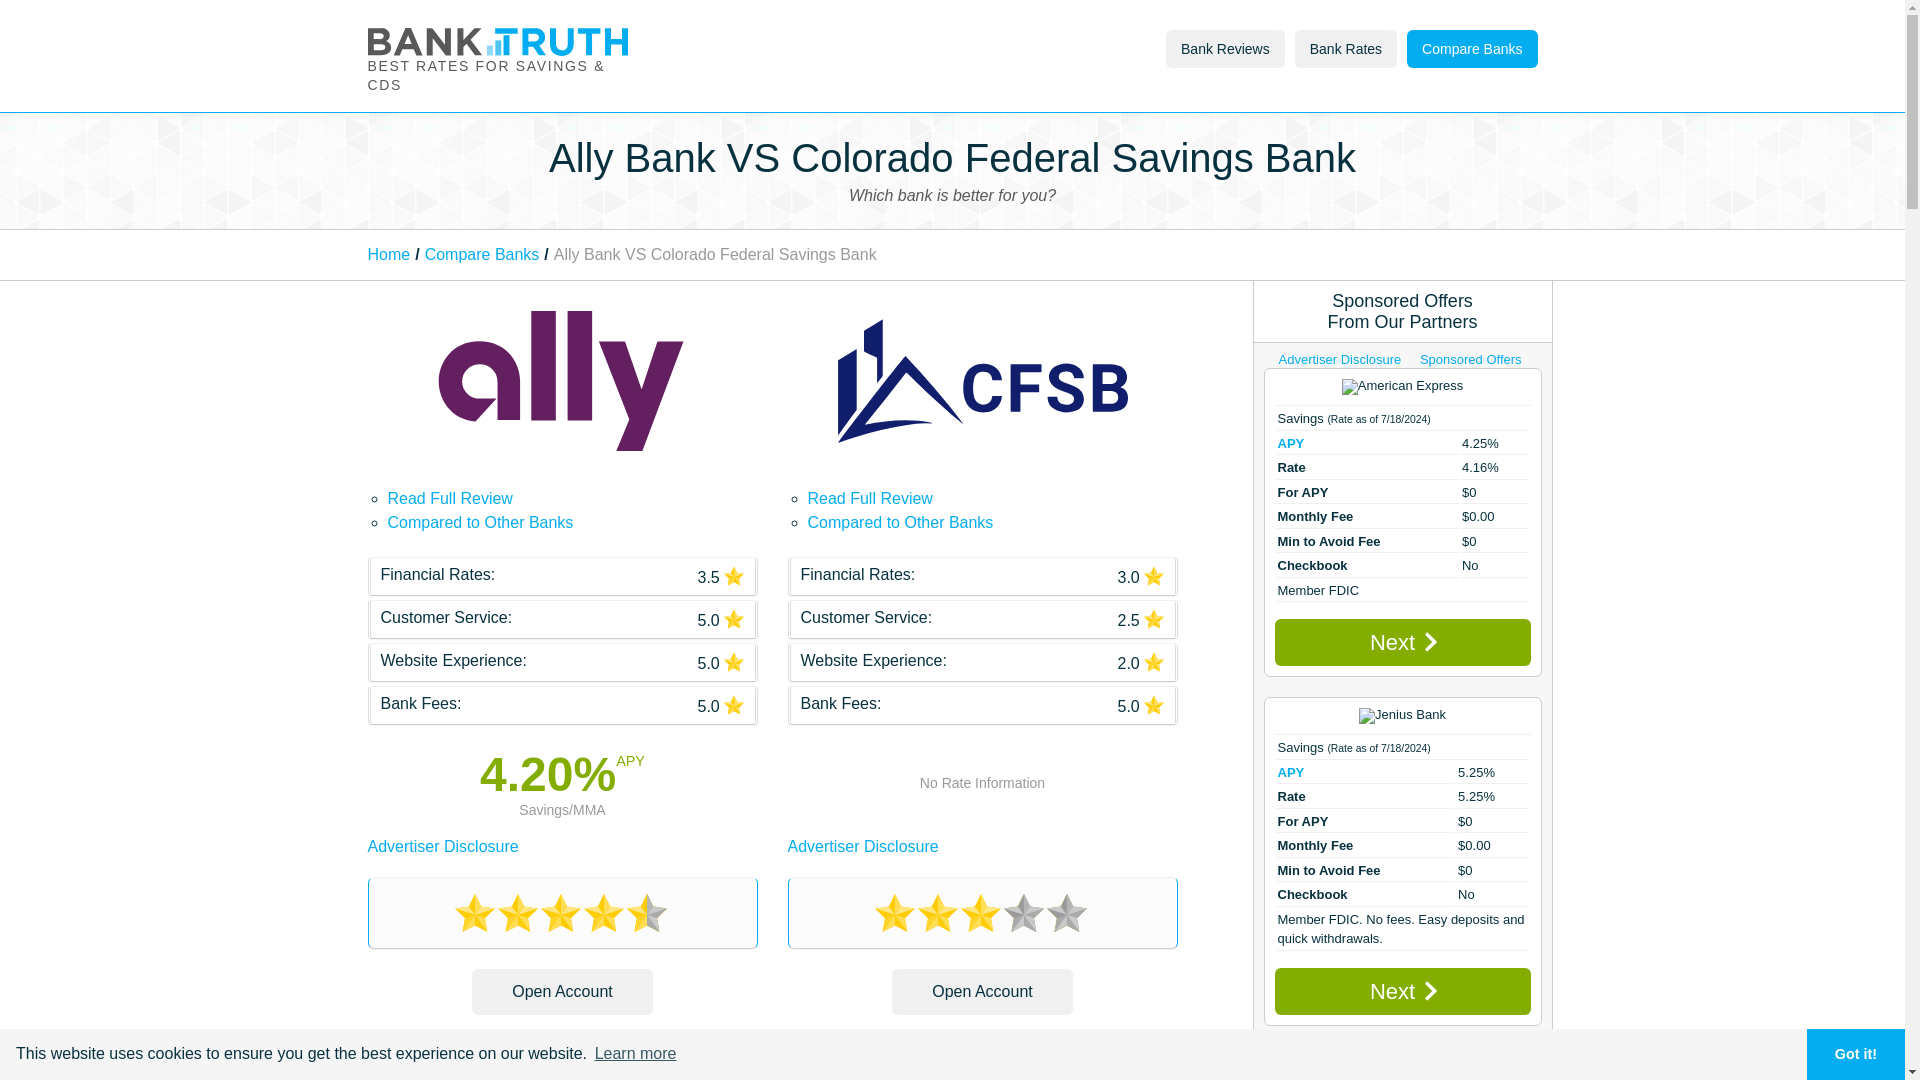 This screenshot has width=1920, height=1080. Describe the element at coordinates (1402, 642) in the screenshot. I see `Next` at that location.